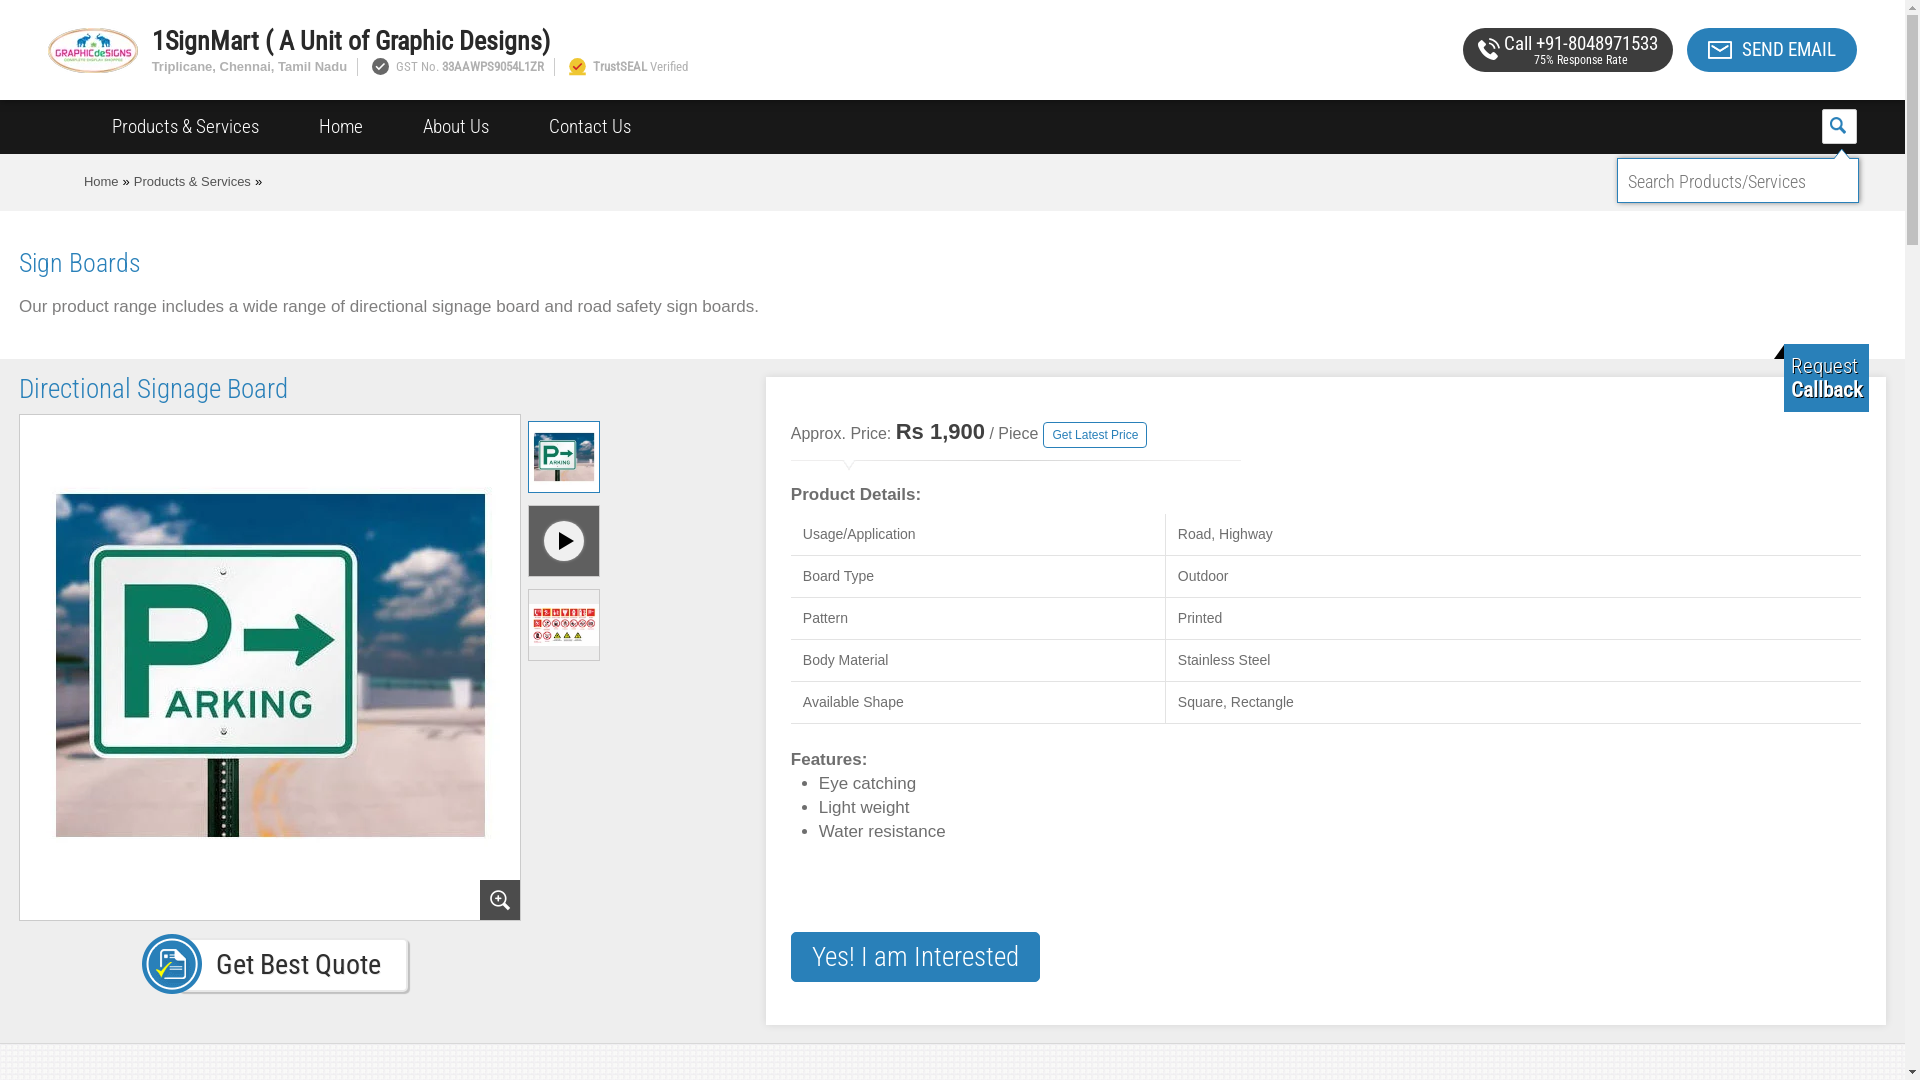  I want to click on SEND EMAIL, so click(1772, 50).